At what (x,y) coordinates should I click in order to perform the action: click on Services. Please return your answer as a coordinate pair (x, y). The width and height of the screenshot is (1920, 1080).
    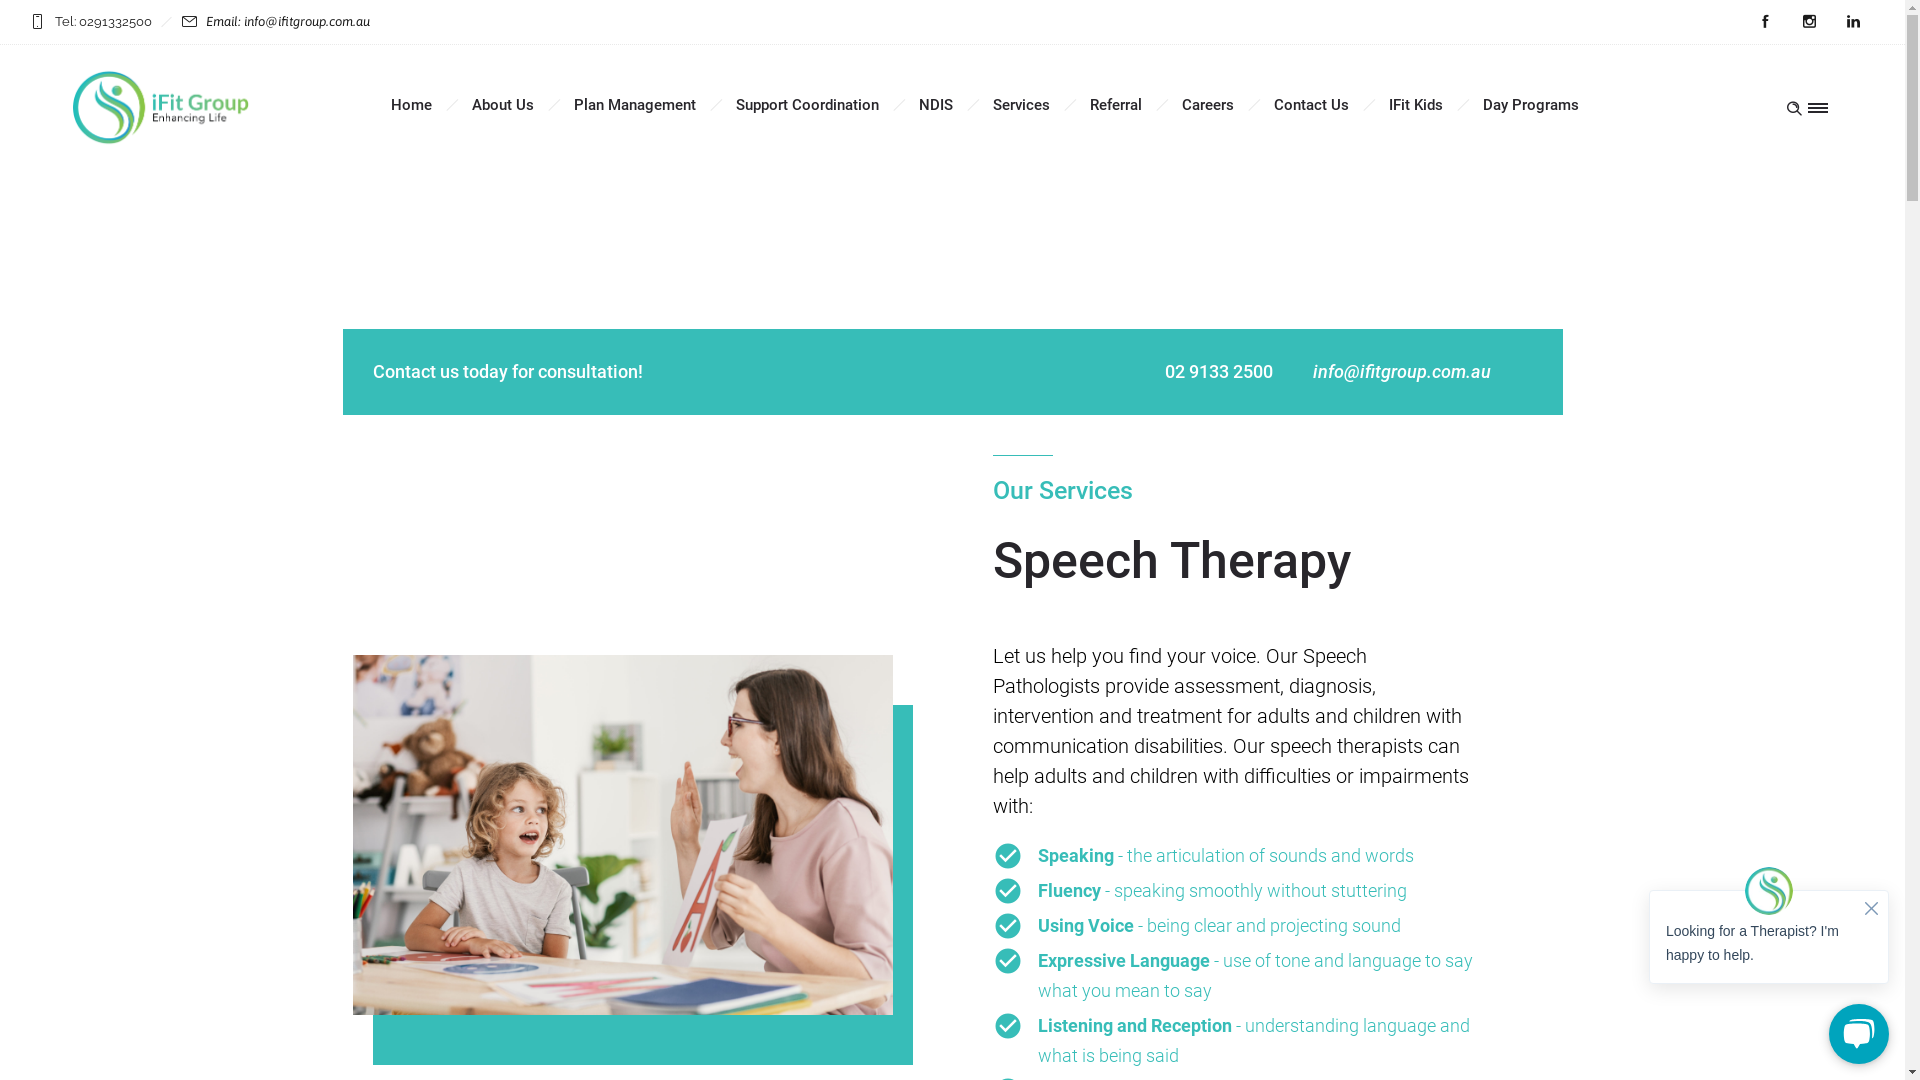
    Looking at the image, I should click on (1021, 105).